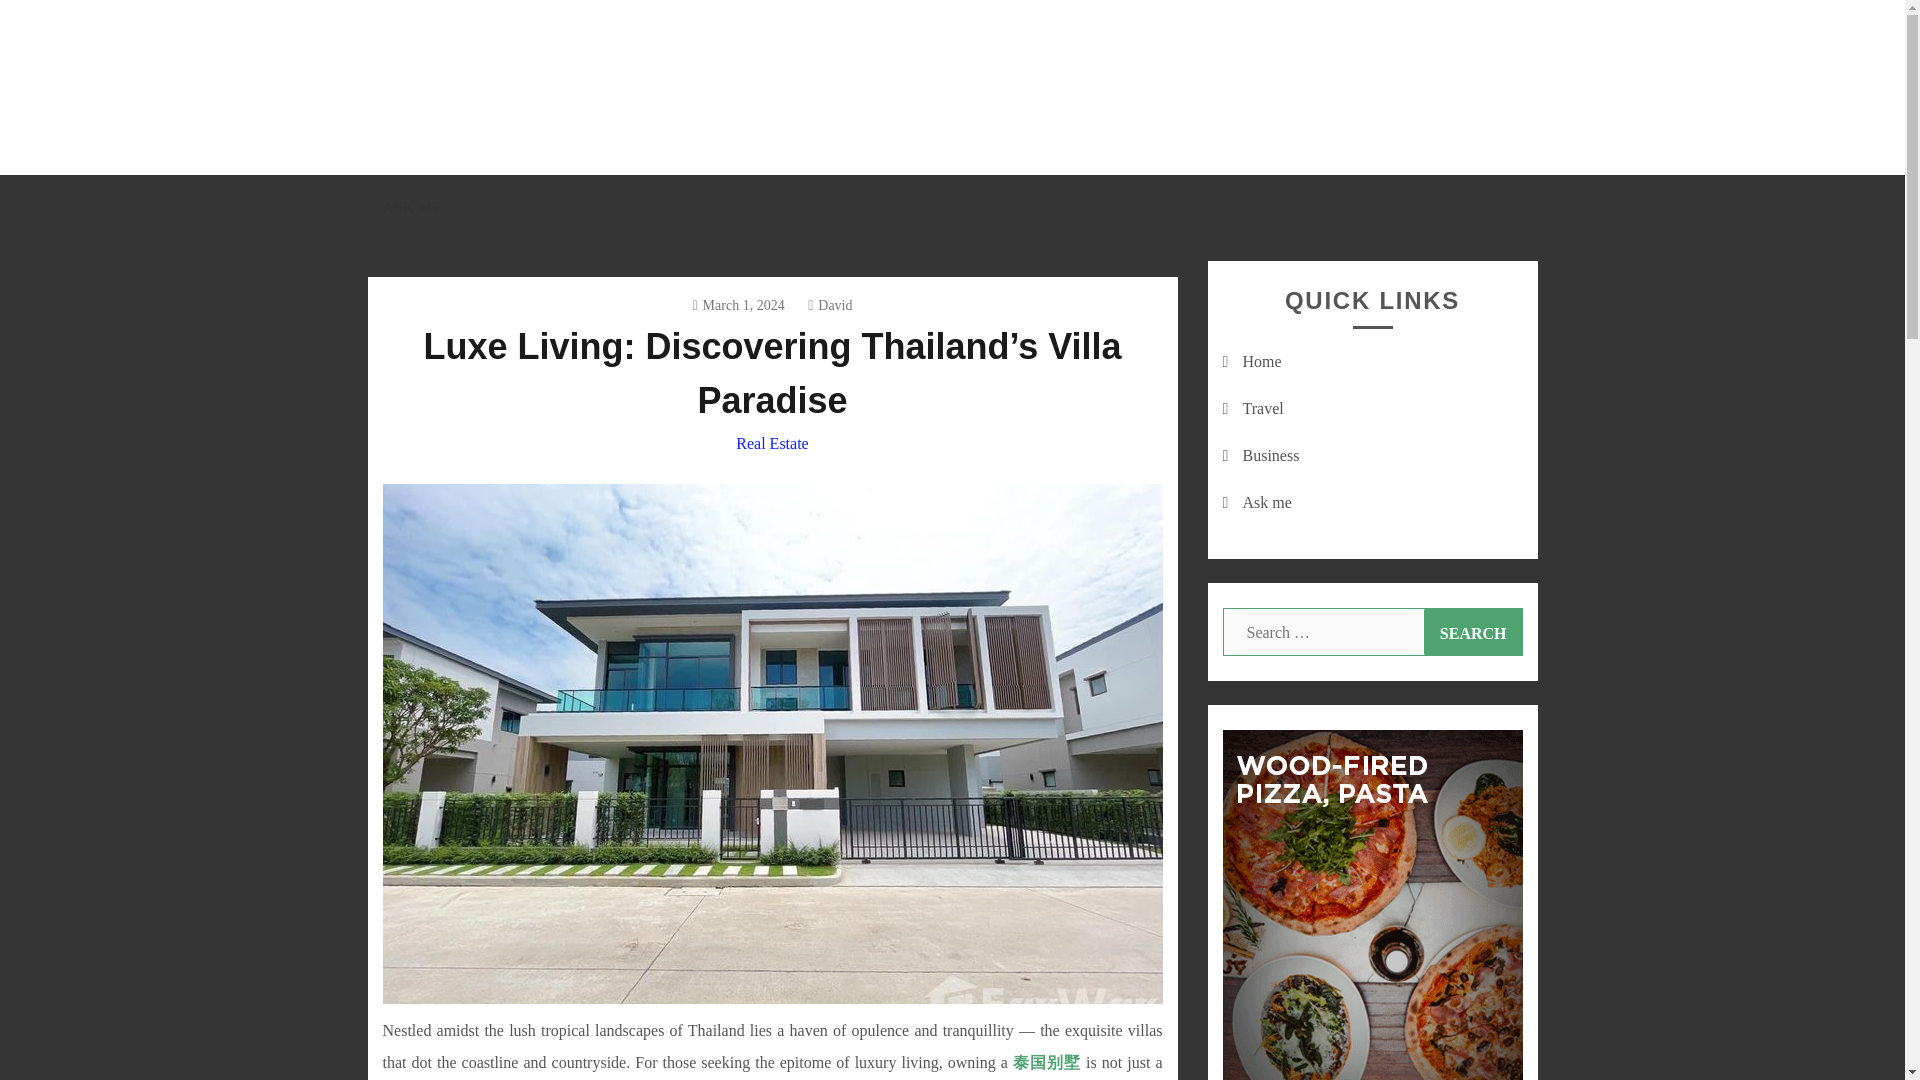 This screenshot has width=1920, height=1080. Describe the element at coordinates (830, 306) in the screenshot. I see `David` at that location.